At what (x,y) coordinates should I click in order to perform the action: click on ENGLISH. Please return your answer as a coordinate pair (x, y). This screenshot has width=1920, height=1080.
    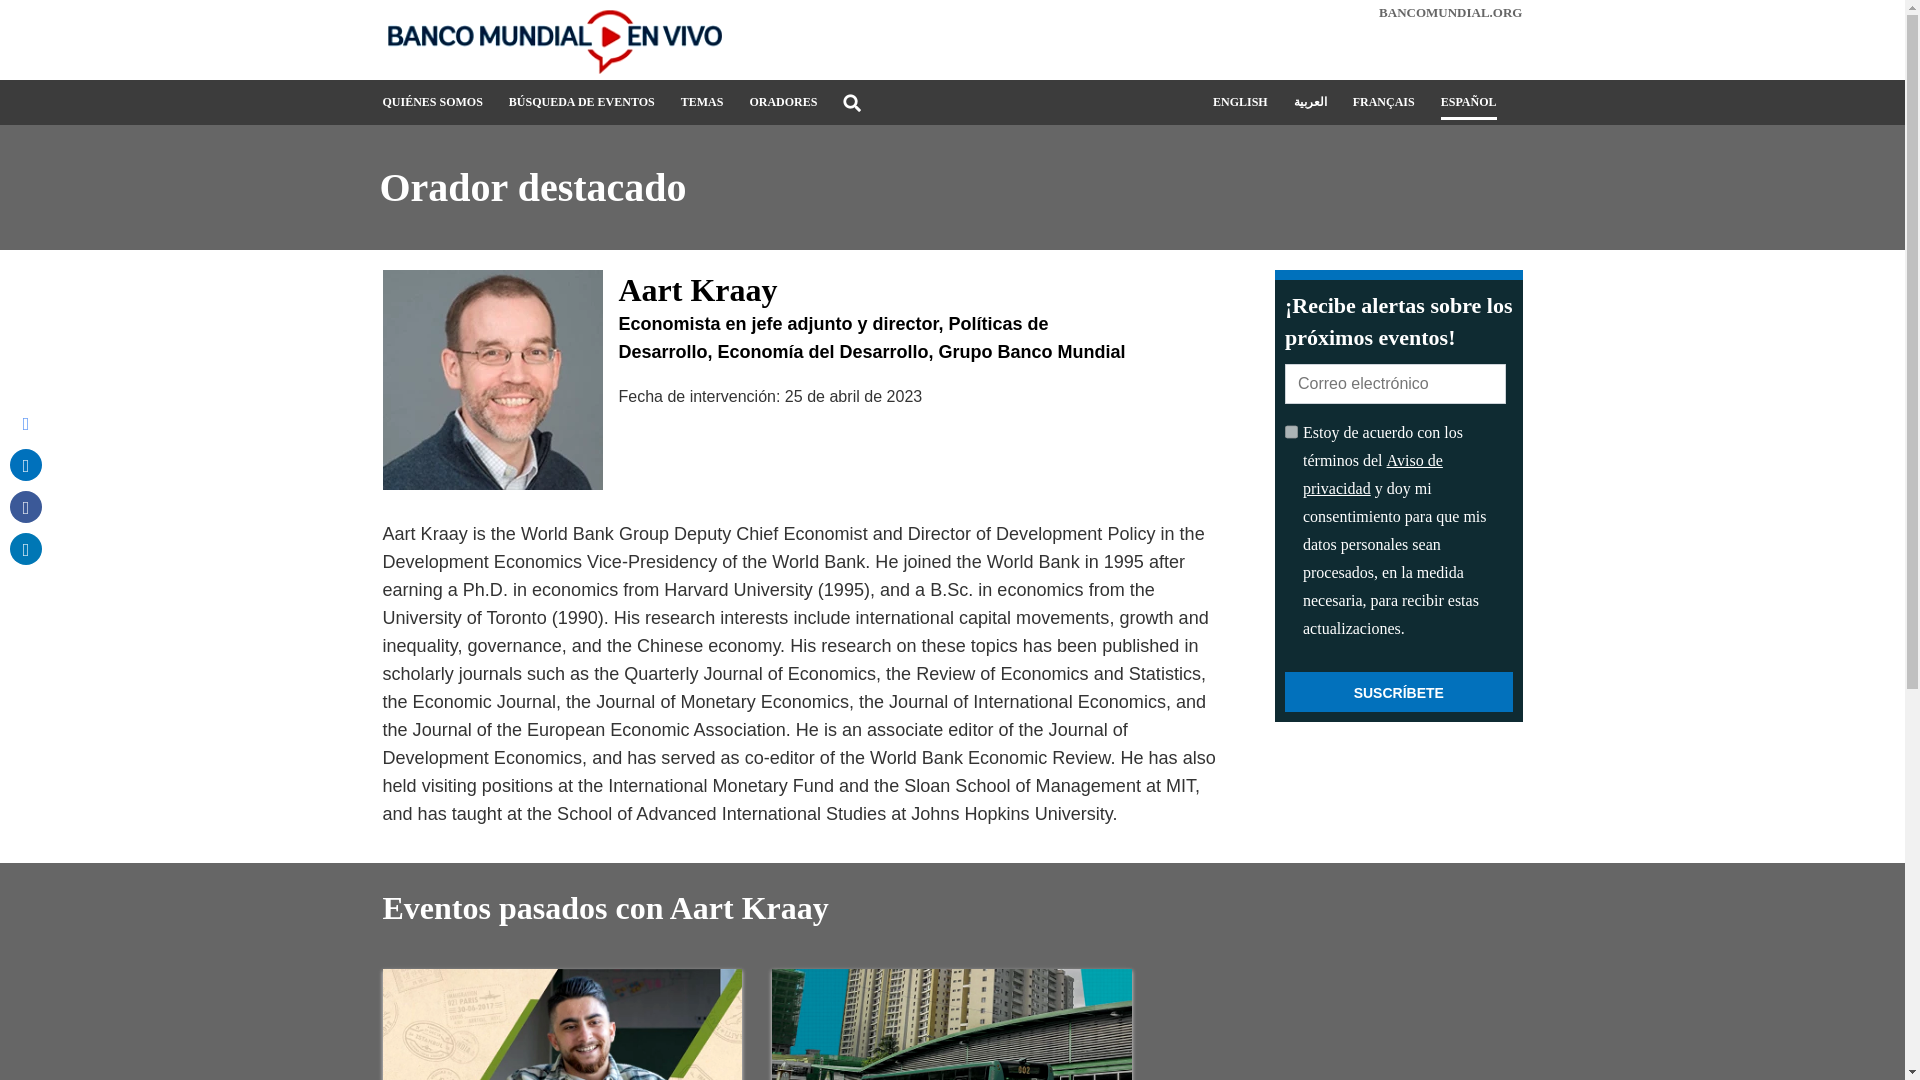
    Looking at the image, I should click on (1240, 108).